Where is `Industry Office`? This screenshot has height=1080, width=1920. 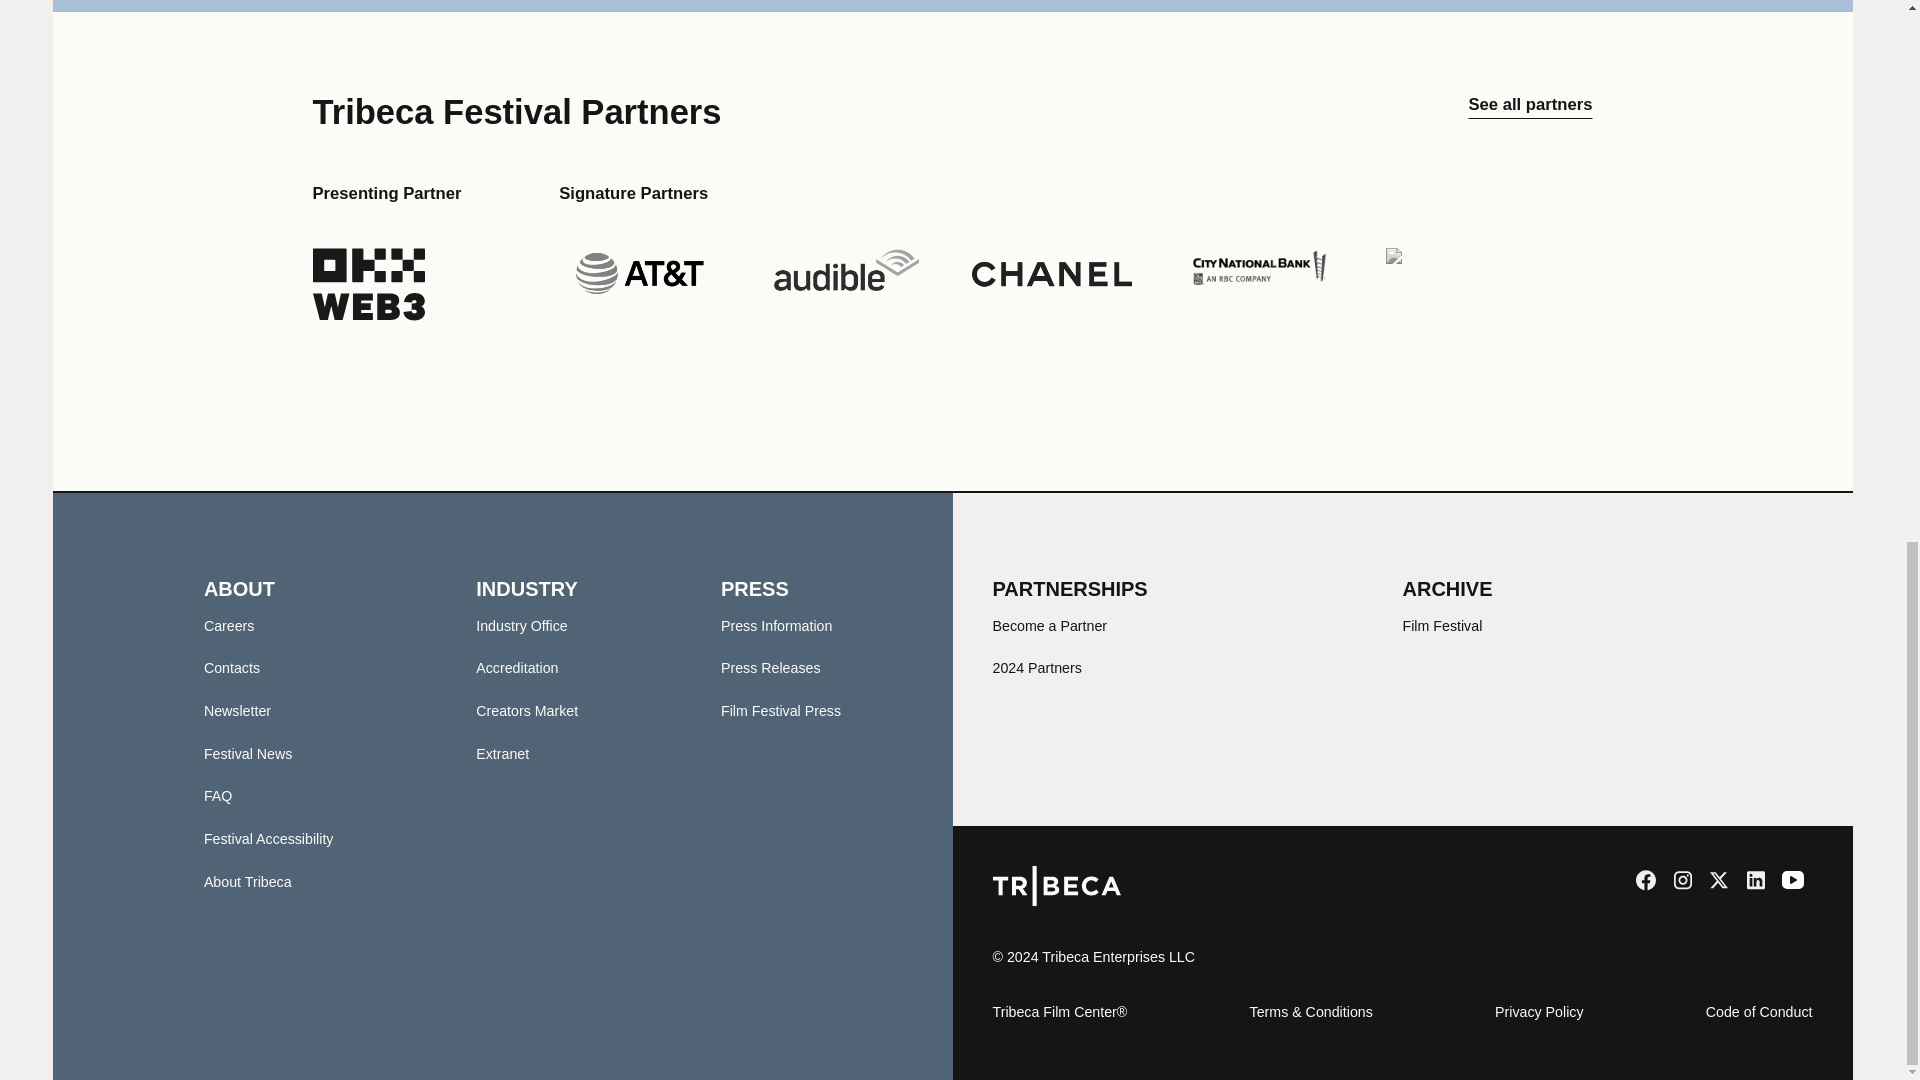
Industry Office is located at coordinates (521, 625).